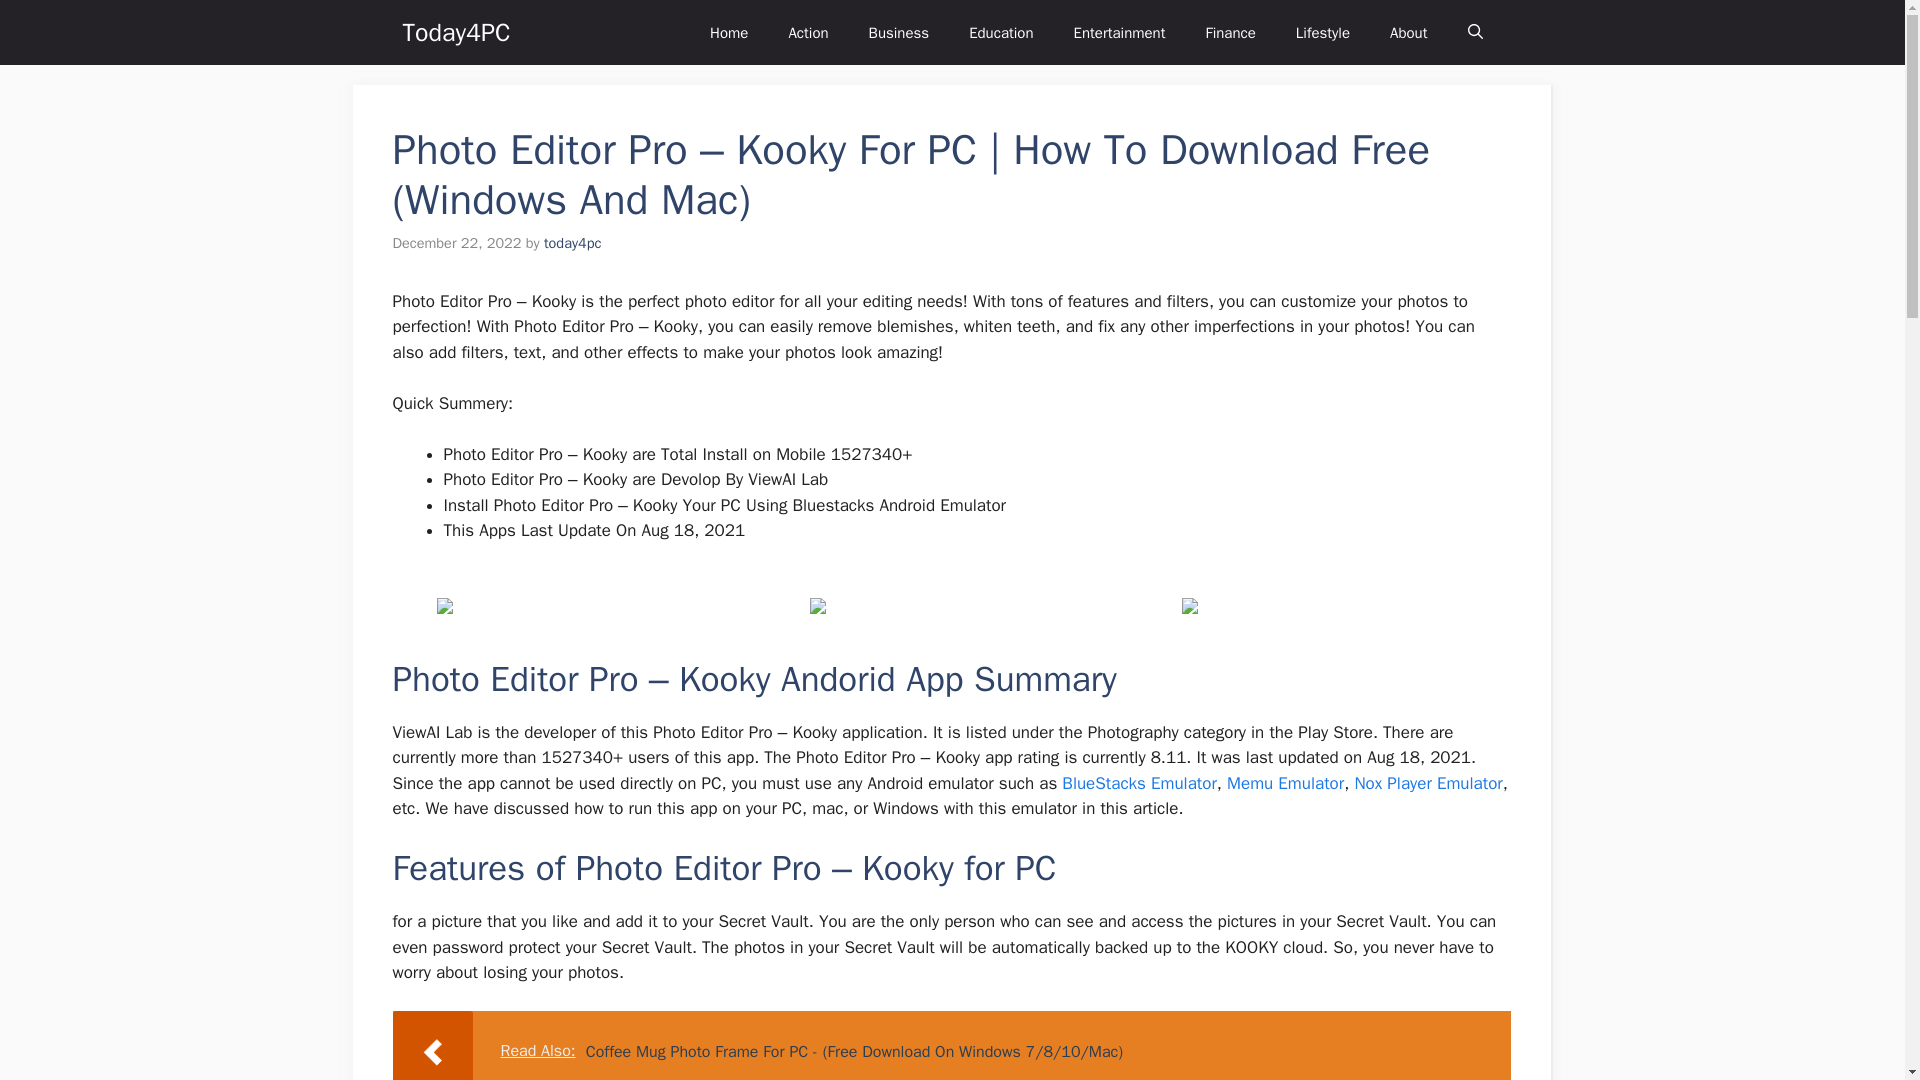 The height and width of the screenshot is (1080, 1920). I want to click on About, so click(1408, 32).